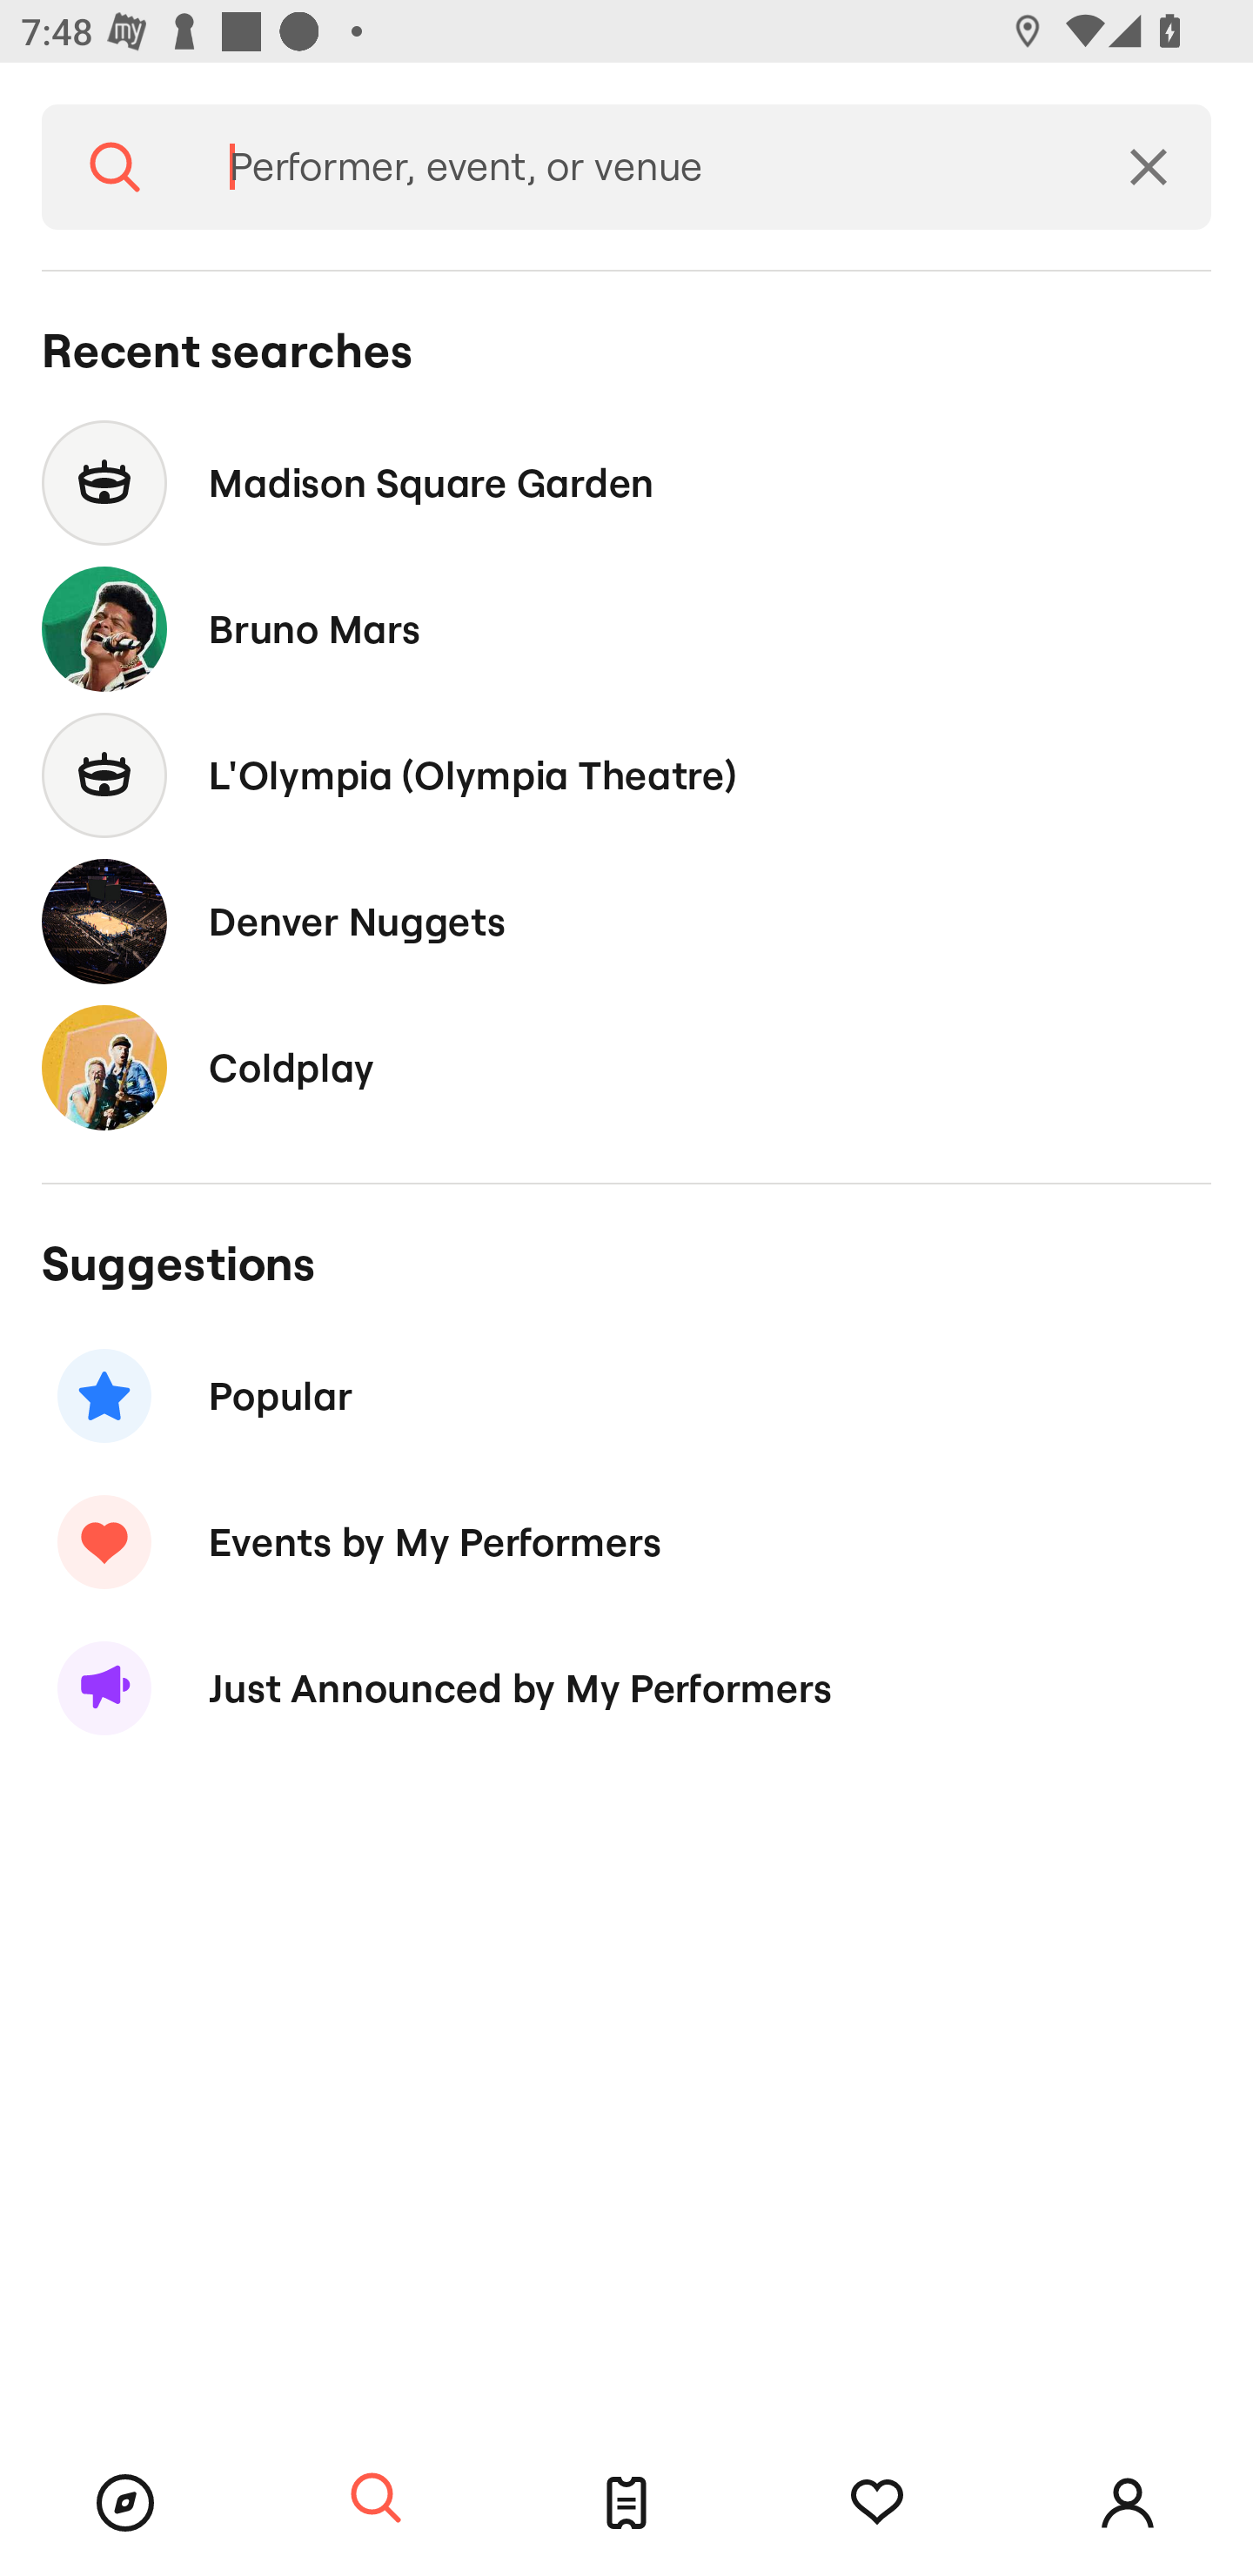  What do you see at coordinates (376, 2499) in the screenshot?
I see `Search` at bounding box center [376, 2499].